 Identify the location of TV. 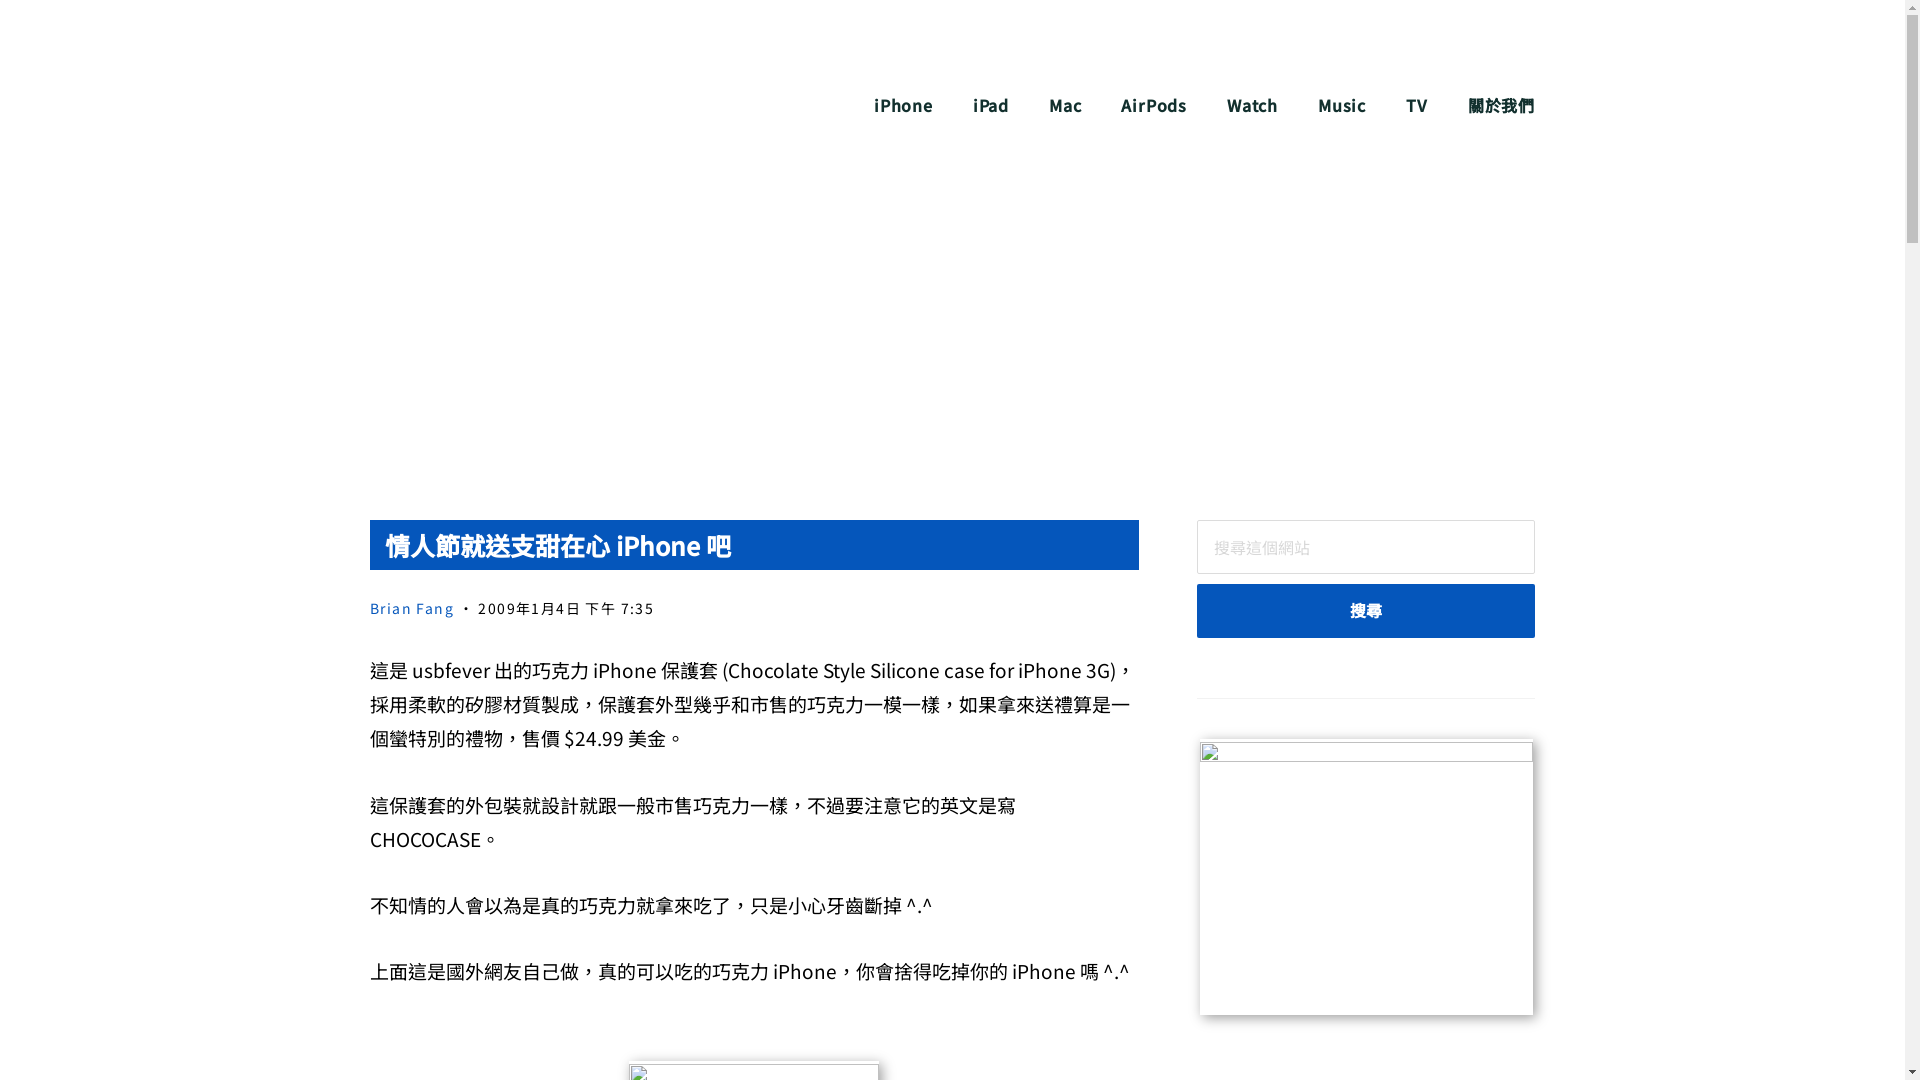
(1417, 106).